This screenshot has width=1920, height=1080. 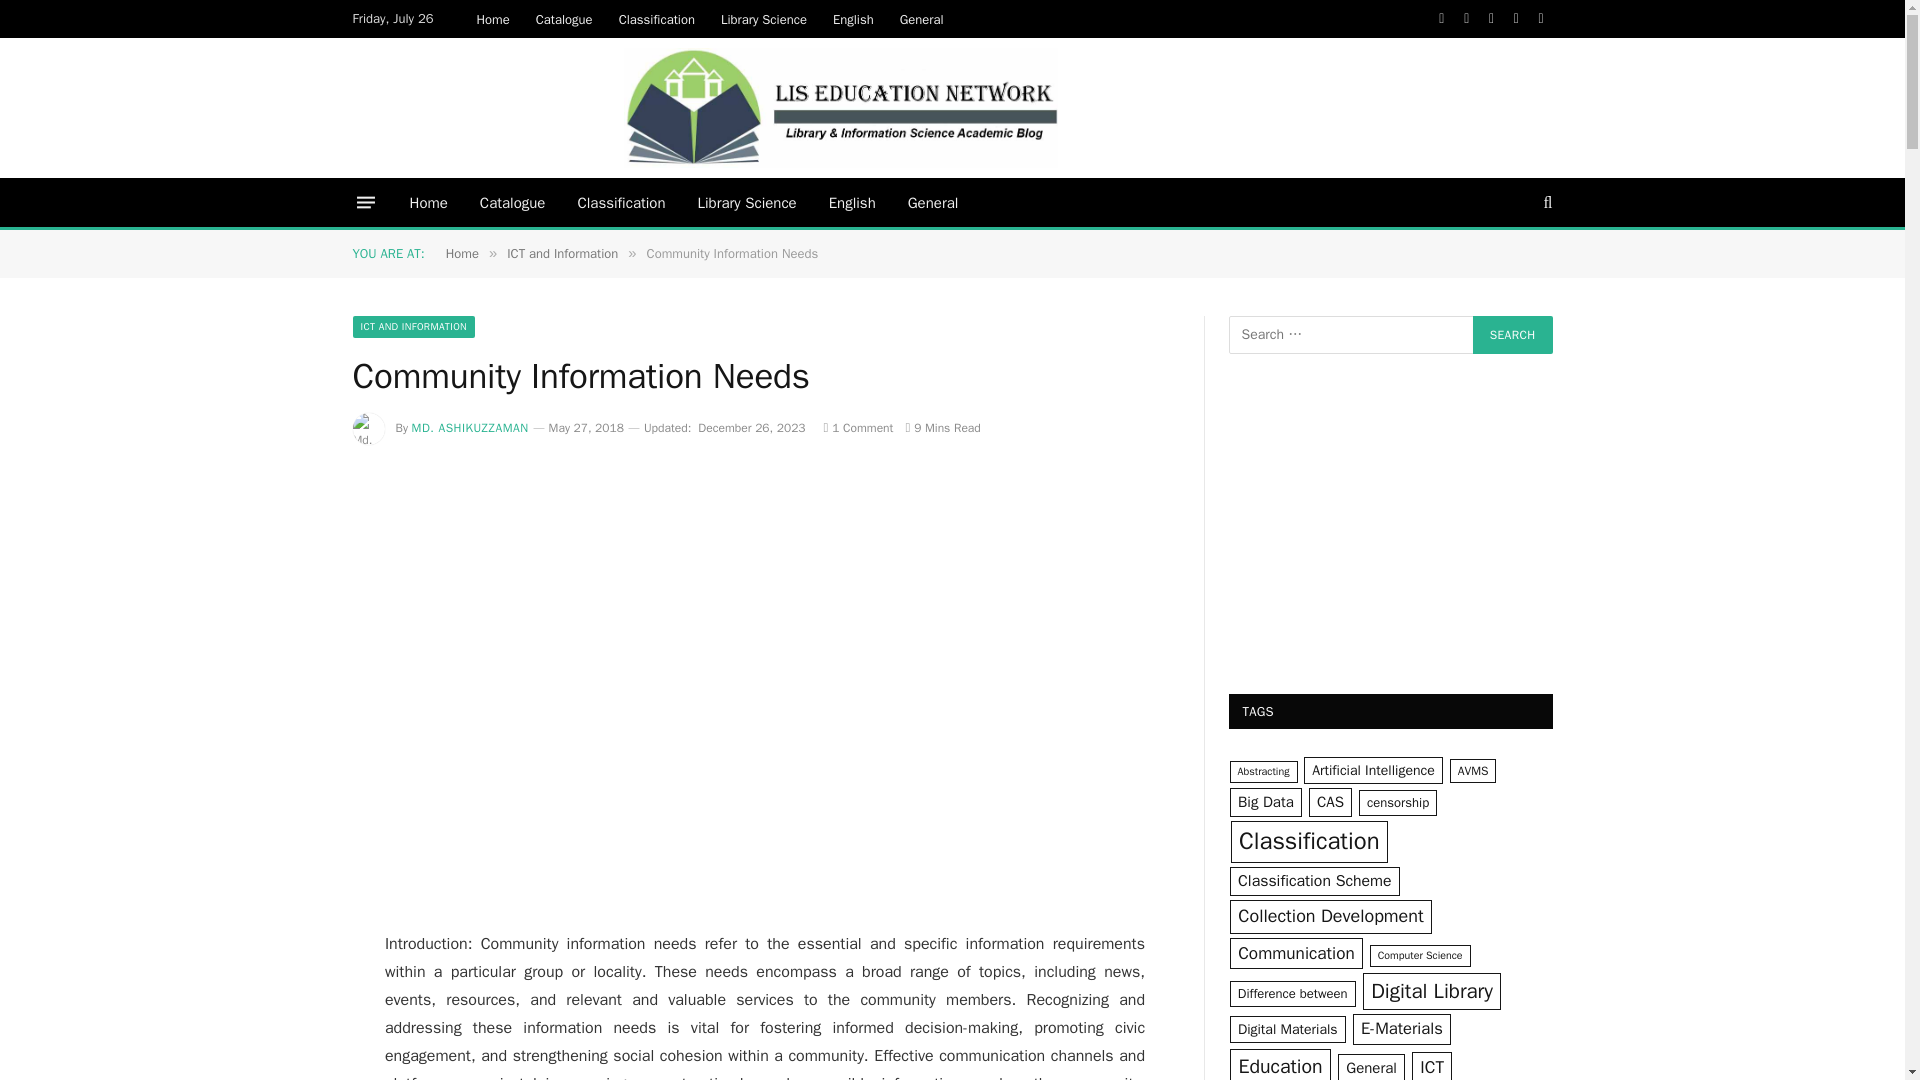 I want to click on General, so click(x=922, y=18).